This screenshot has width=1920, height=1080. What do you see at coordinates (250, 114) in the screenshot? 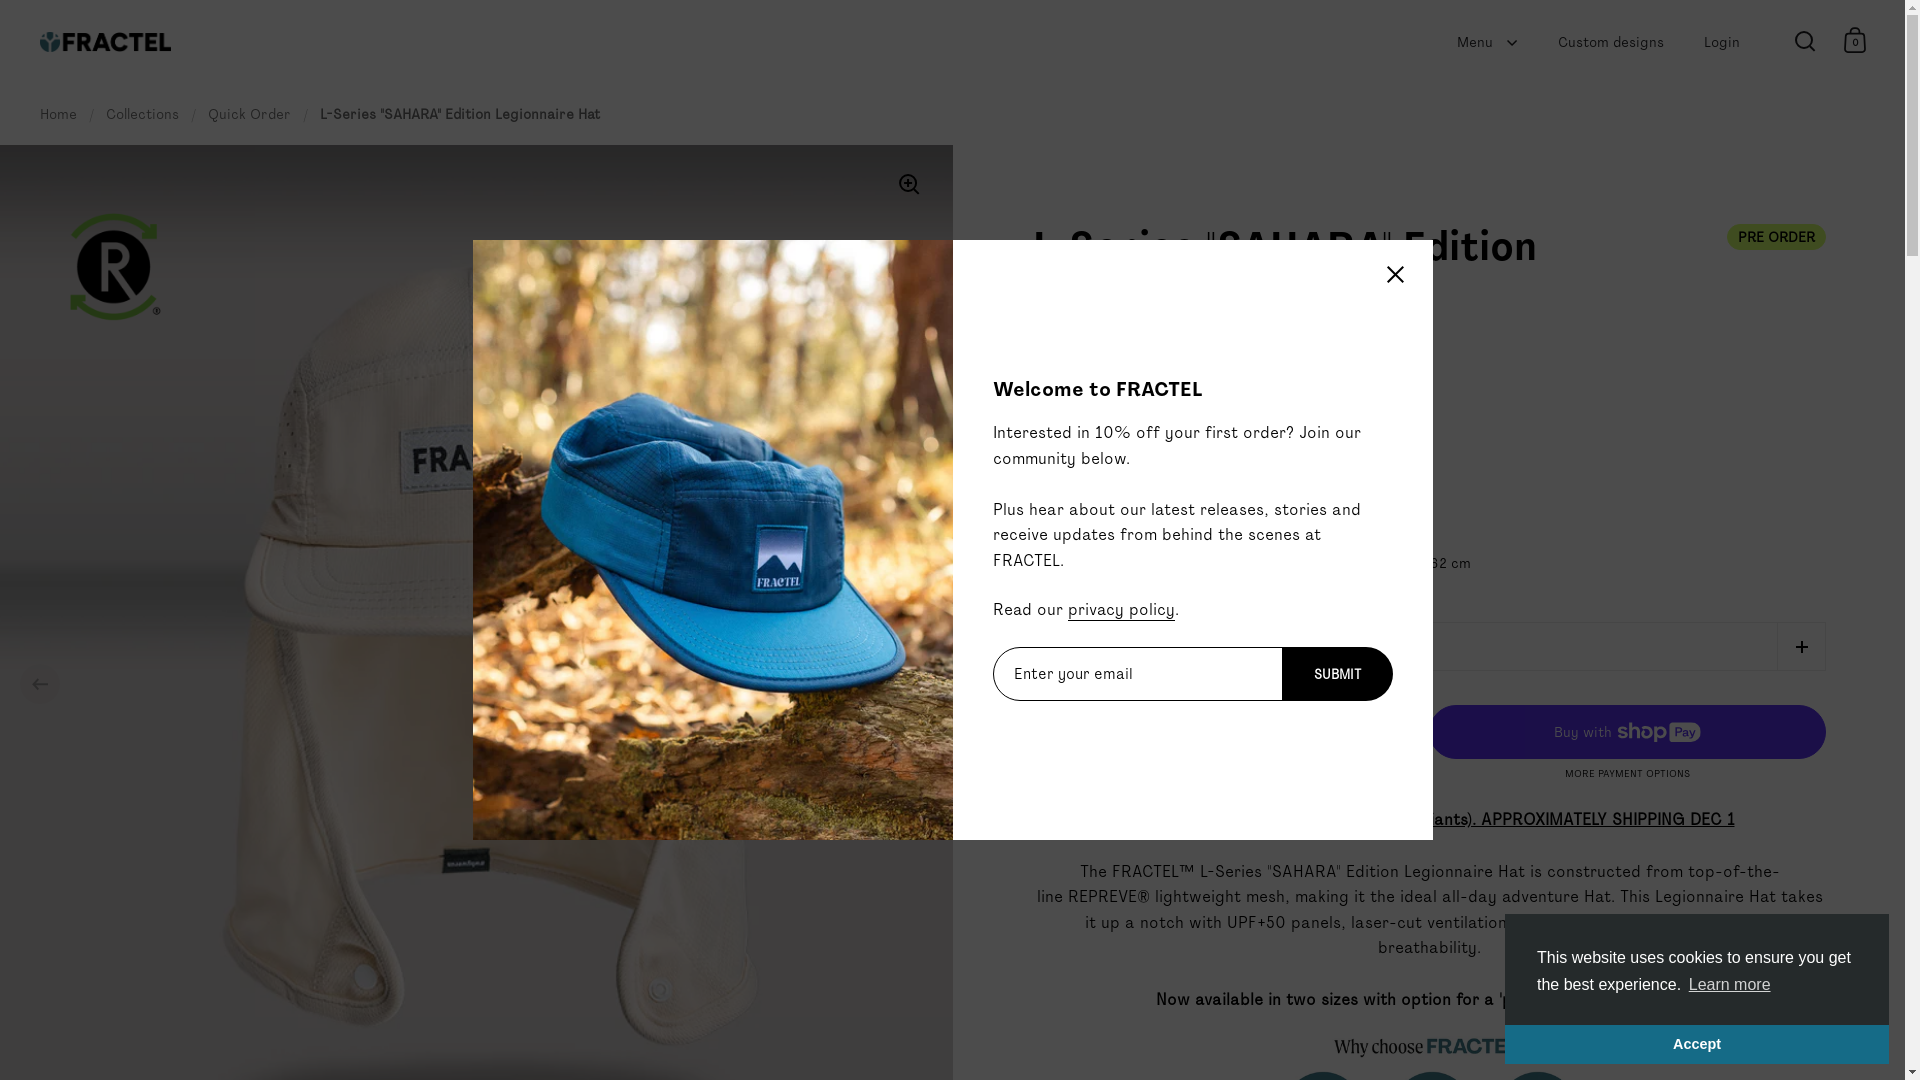
I see `Quick Order` at bounding box center [250, 114].